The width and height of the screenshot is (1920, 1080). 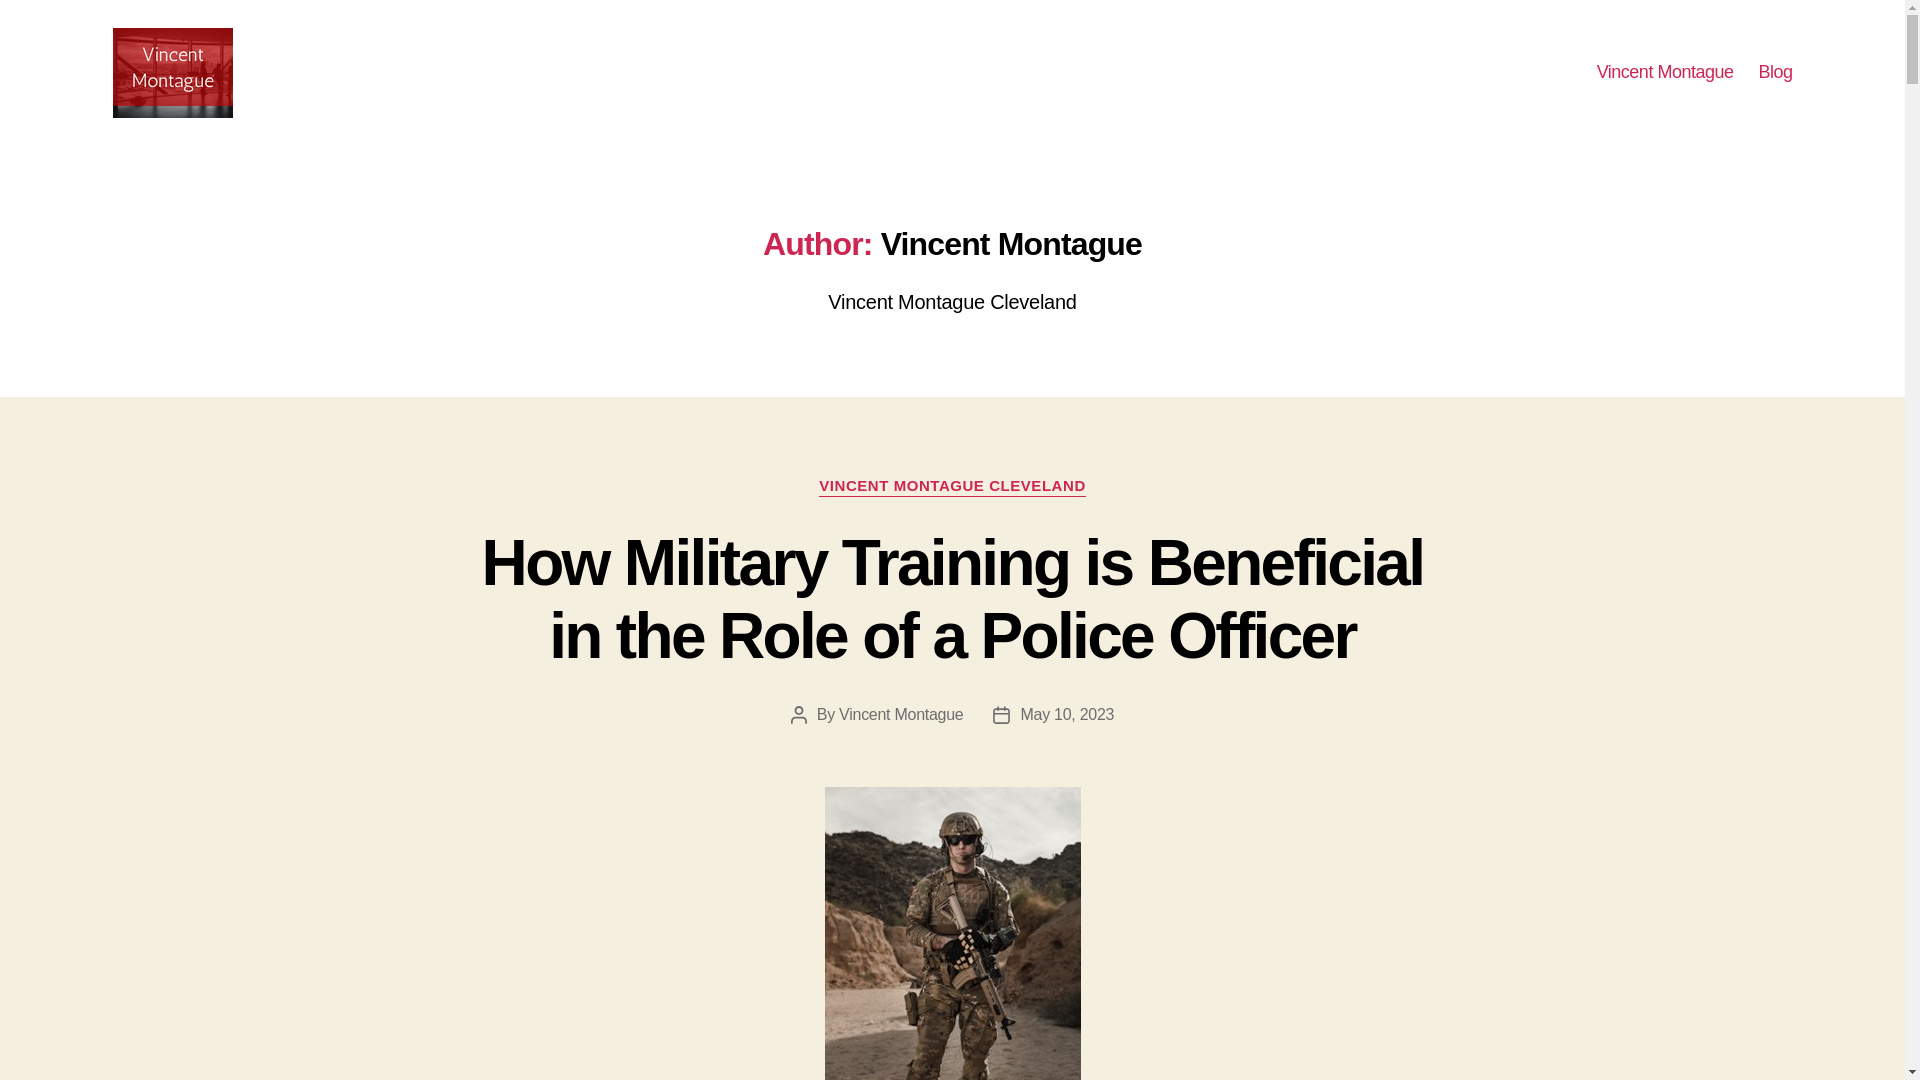 What do you see at coordinates (901, 714) in the screenshot?
I see `Vincent Montague` at bounding box center [901, 714].